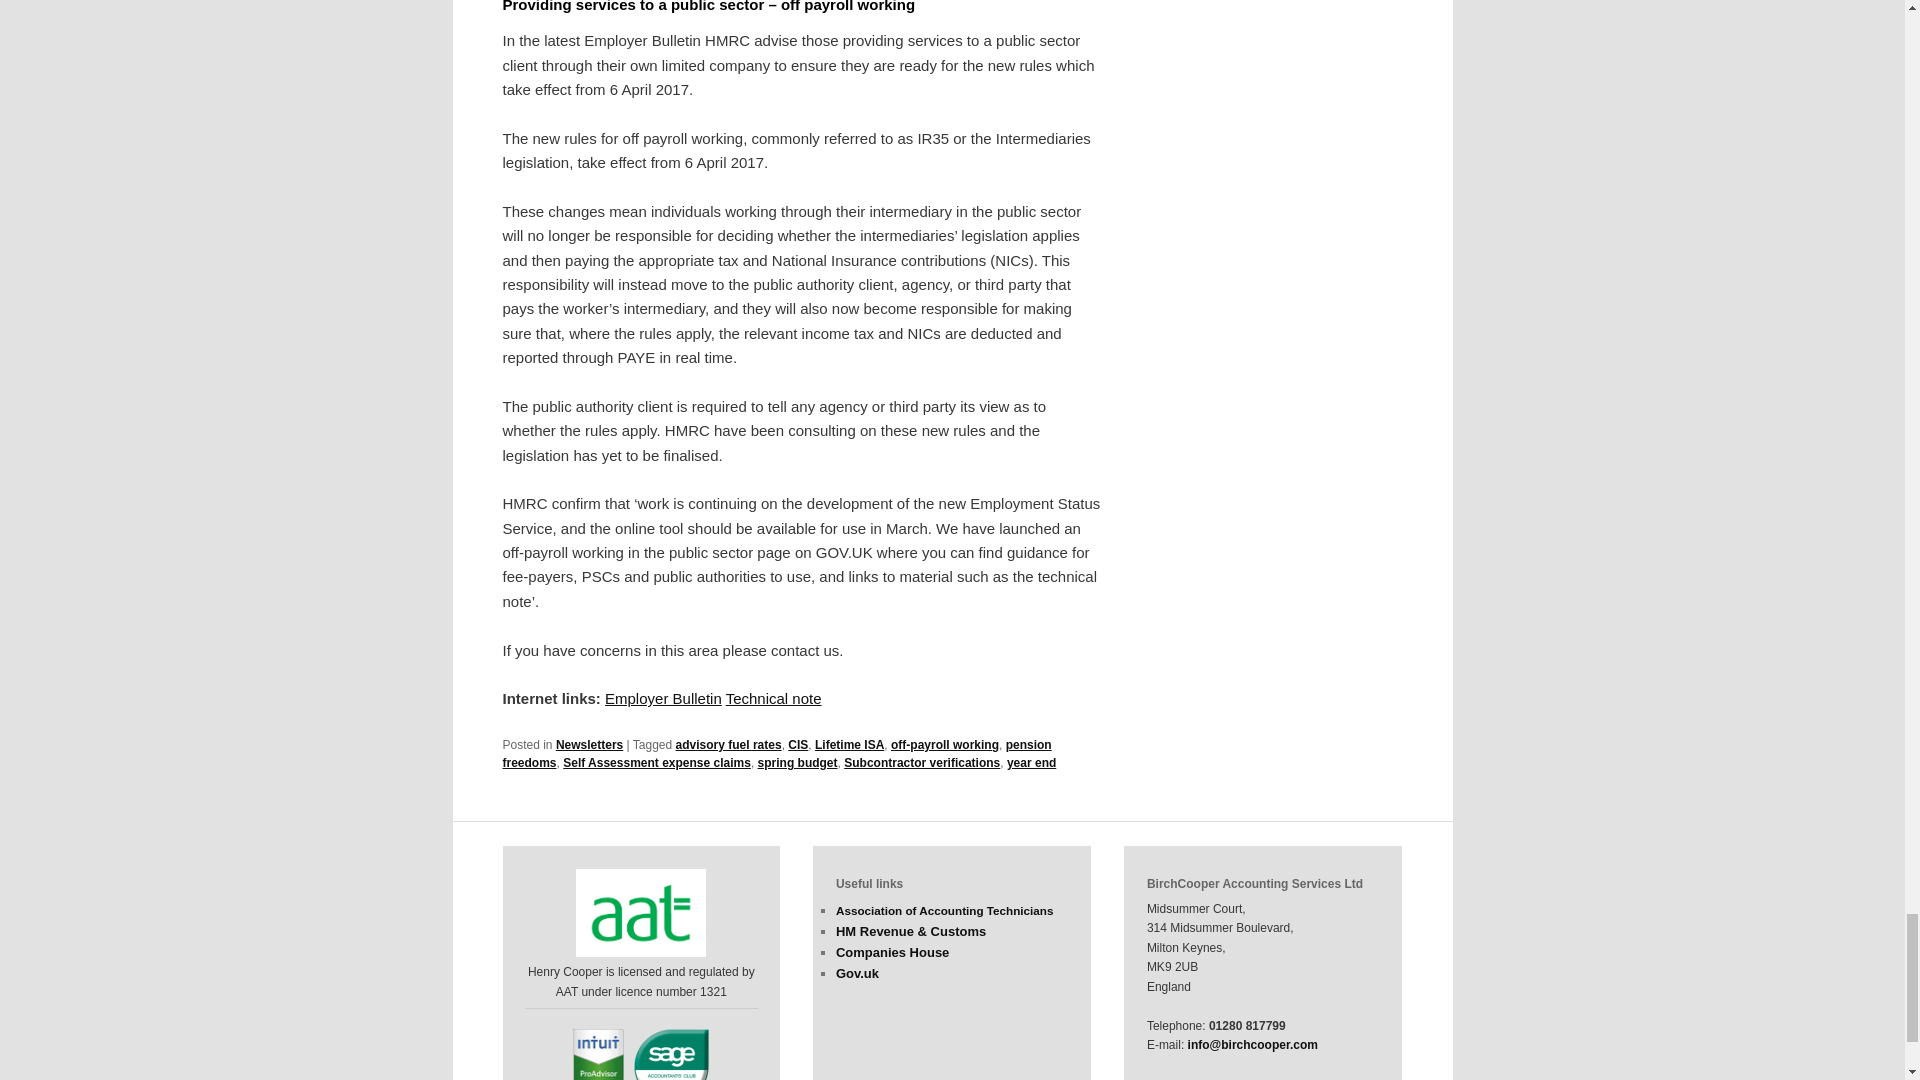 The height and width of the screenshot is (1080, 1920). I want to click on Employer Bulletin, so click(662, 698).